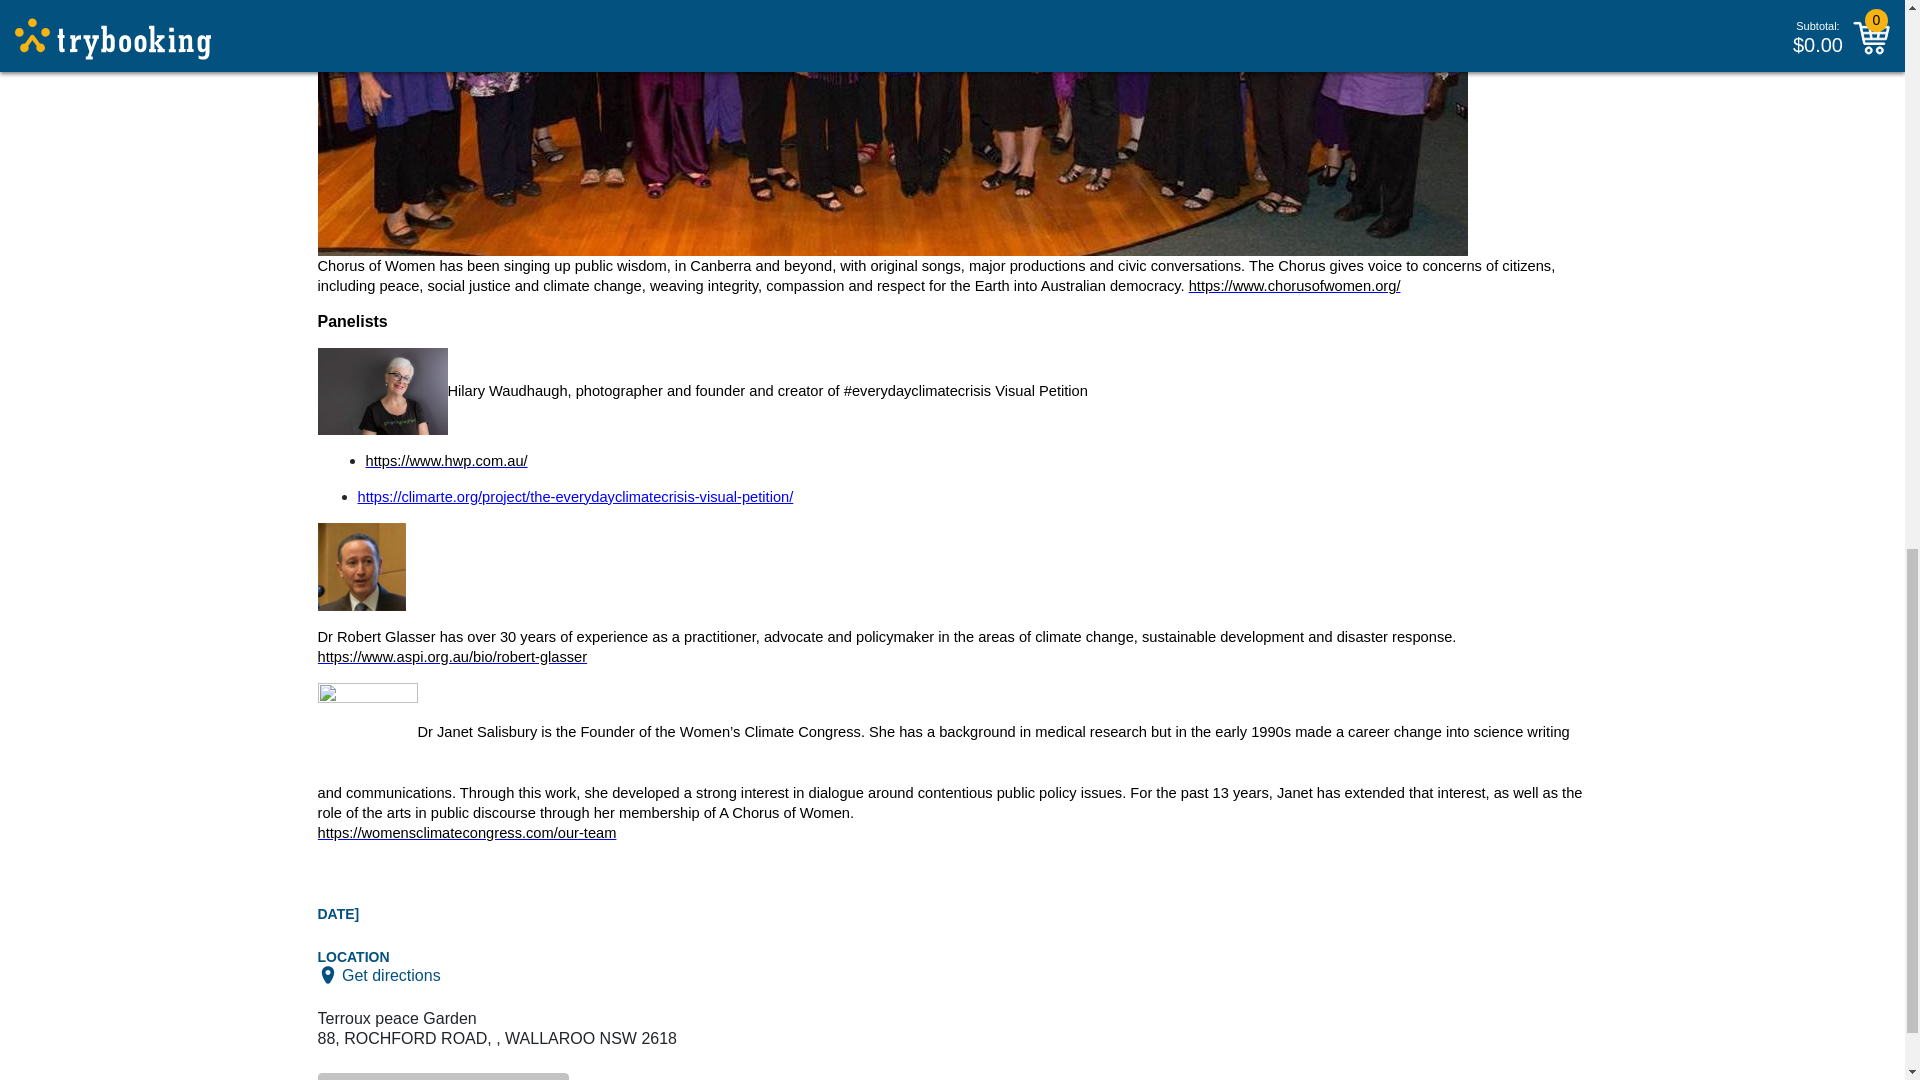  I want to click on Get directions, so click(391, 974).